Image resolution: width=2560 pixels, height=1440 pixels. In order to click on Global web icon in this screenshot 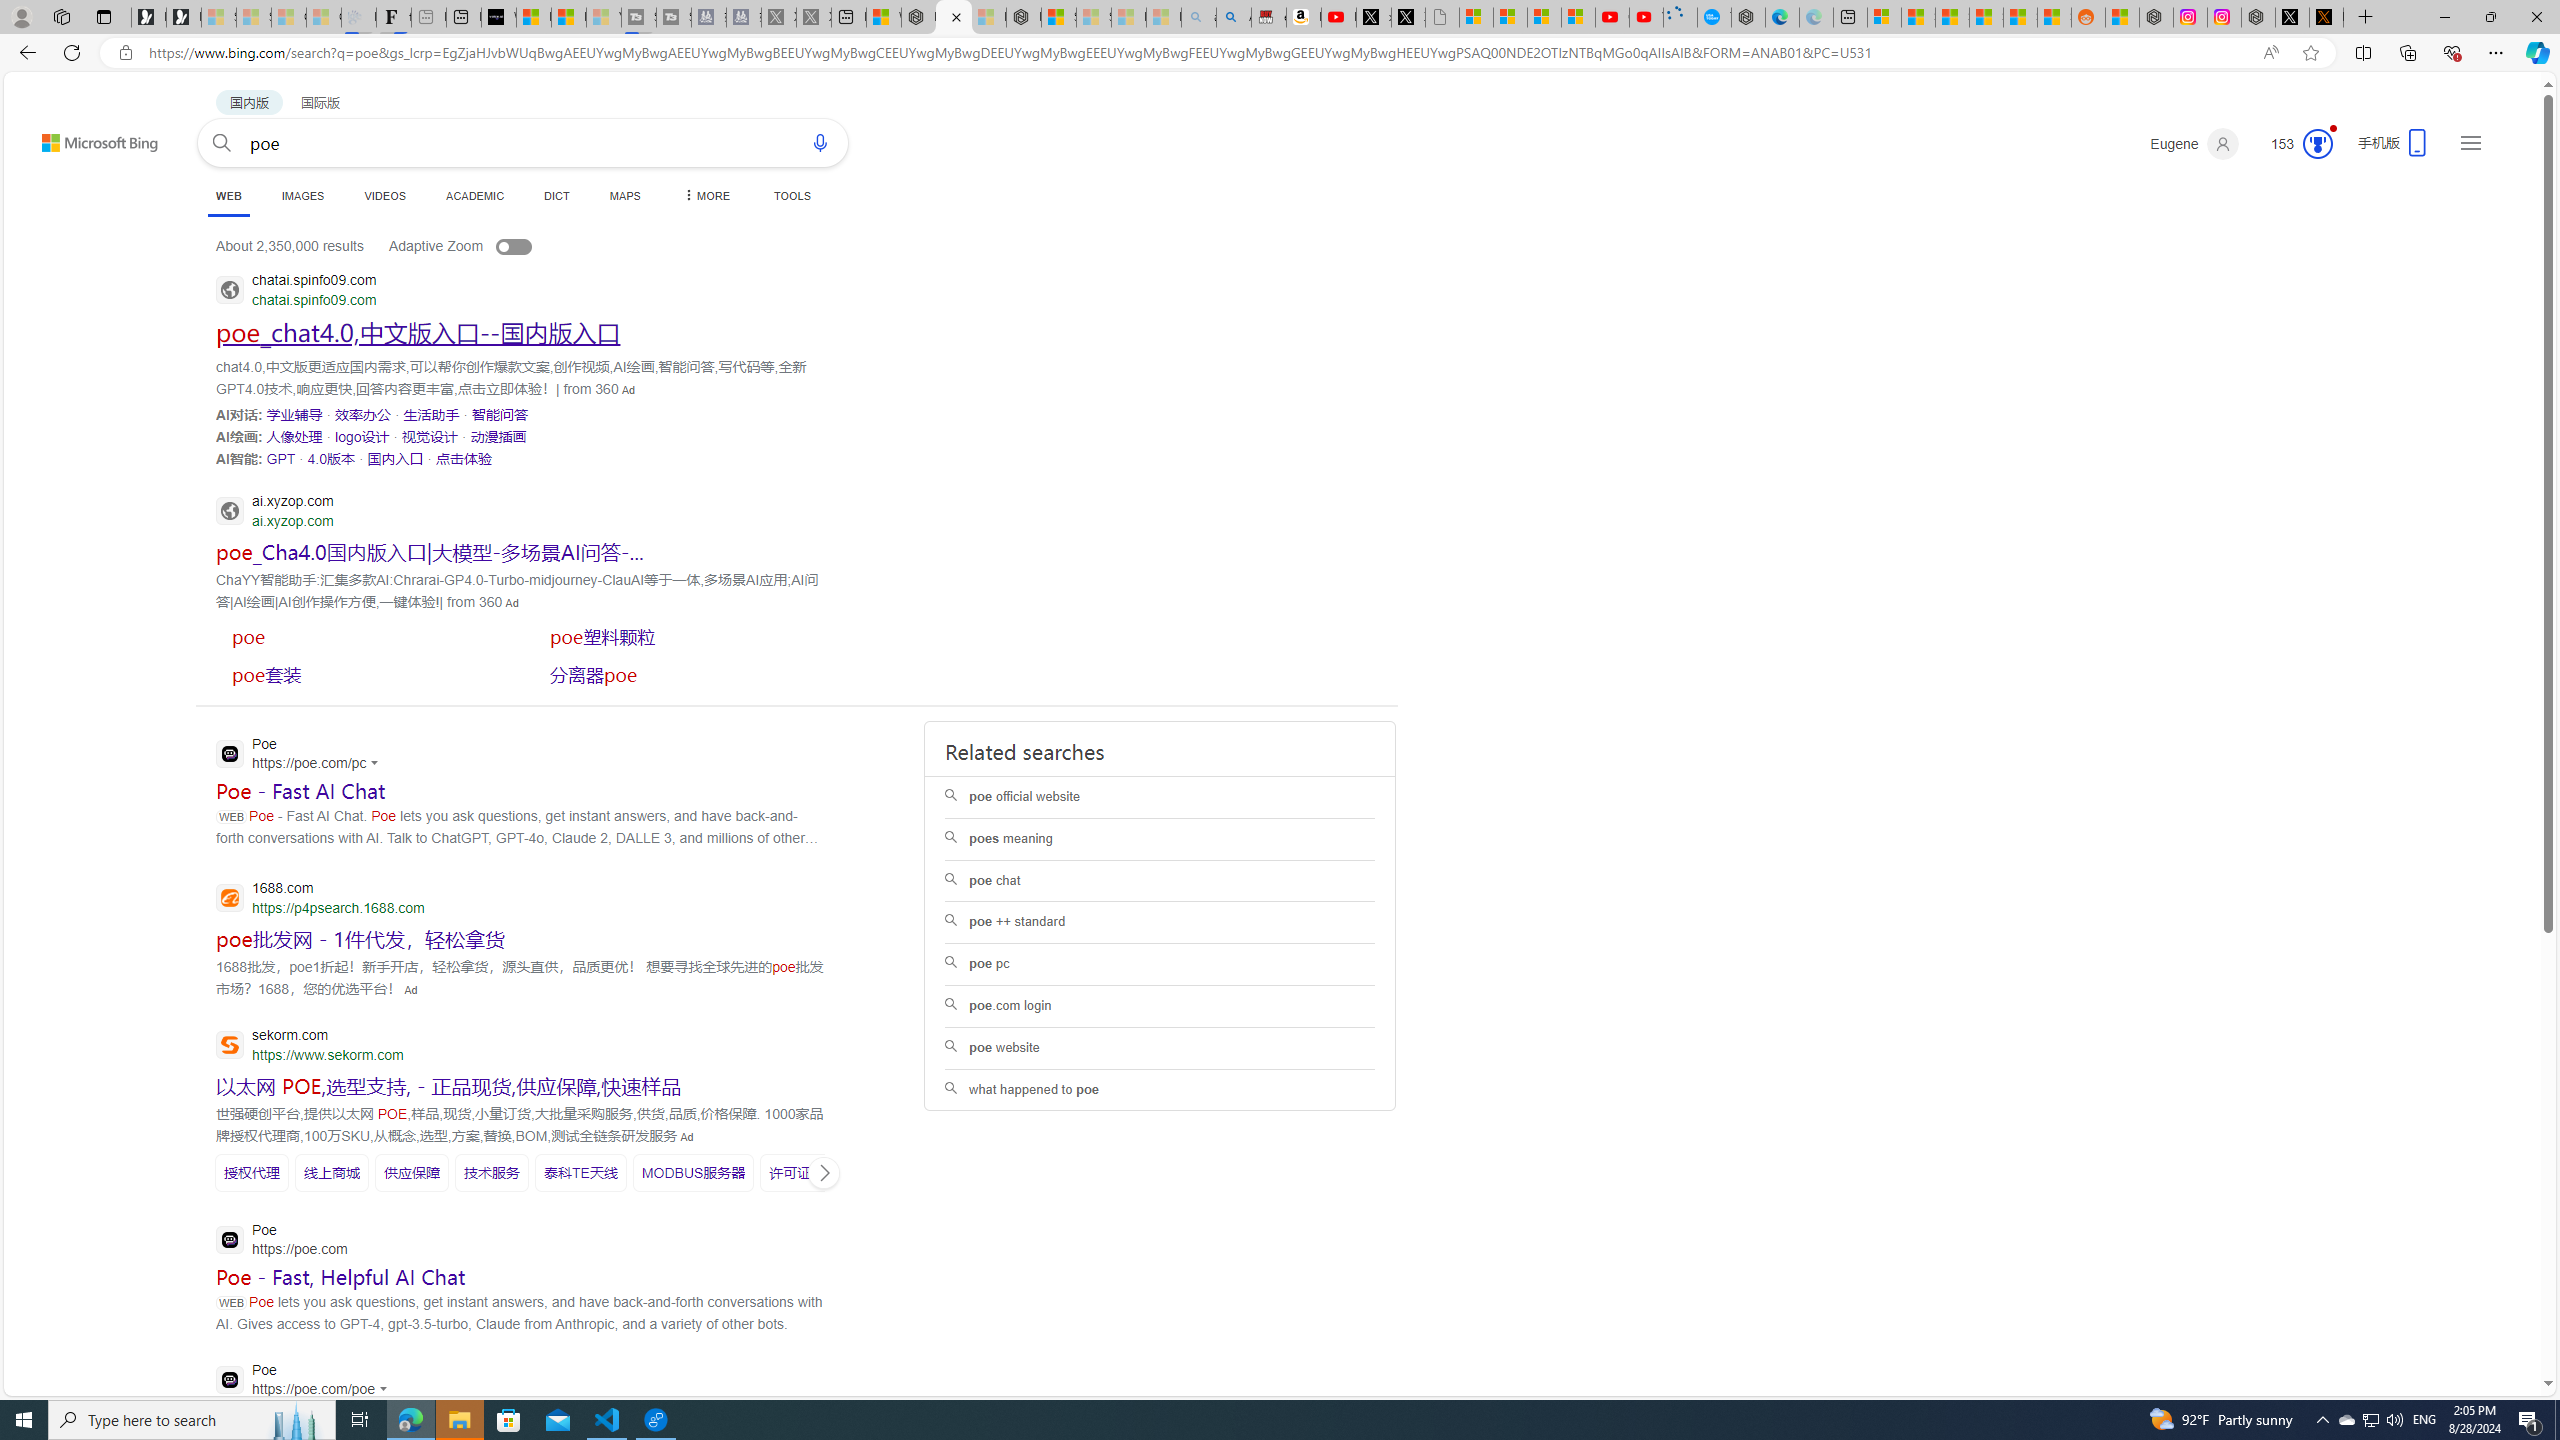, I will do `click(230, 1380)`.